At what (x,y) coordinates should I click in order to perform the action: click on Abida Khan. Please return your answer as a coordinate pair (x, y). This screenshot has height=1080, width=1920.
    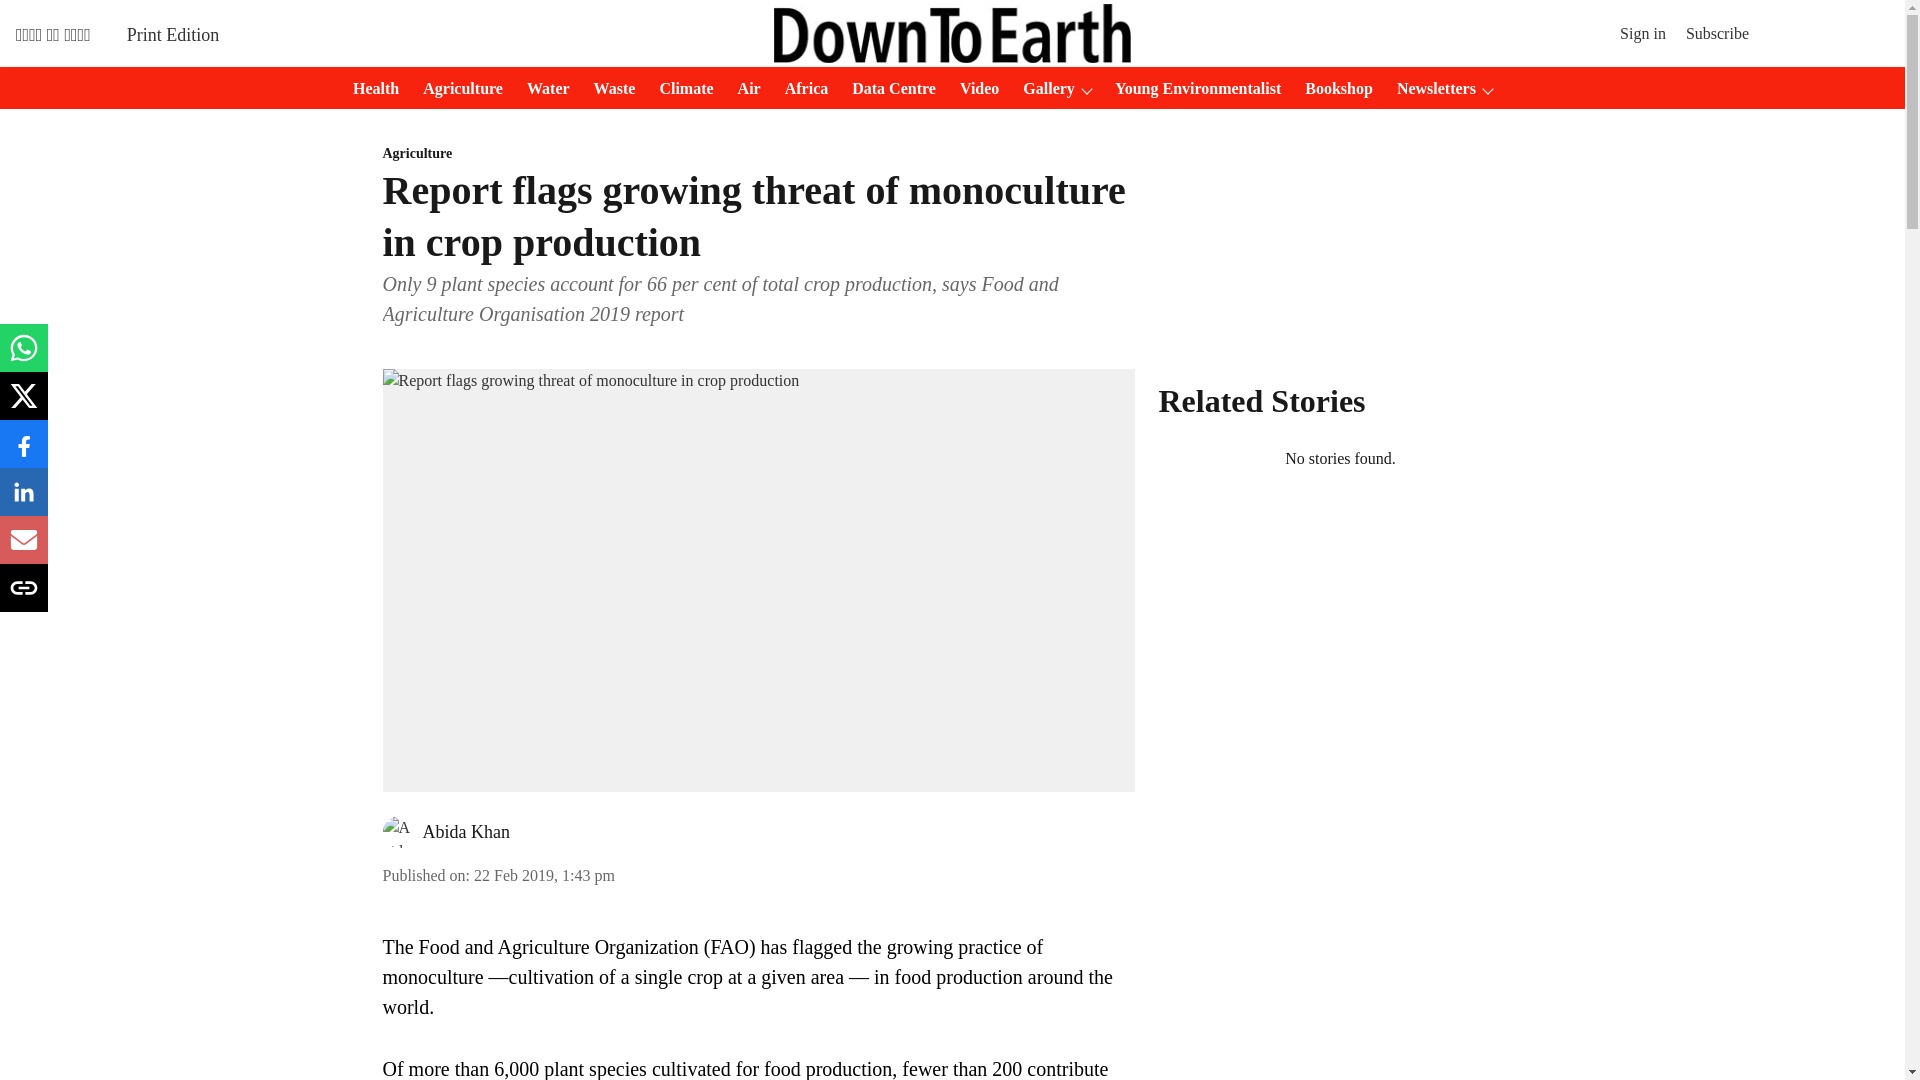
    Looking at the image, I should click on (465, 832).